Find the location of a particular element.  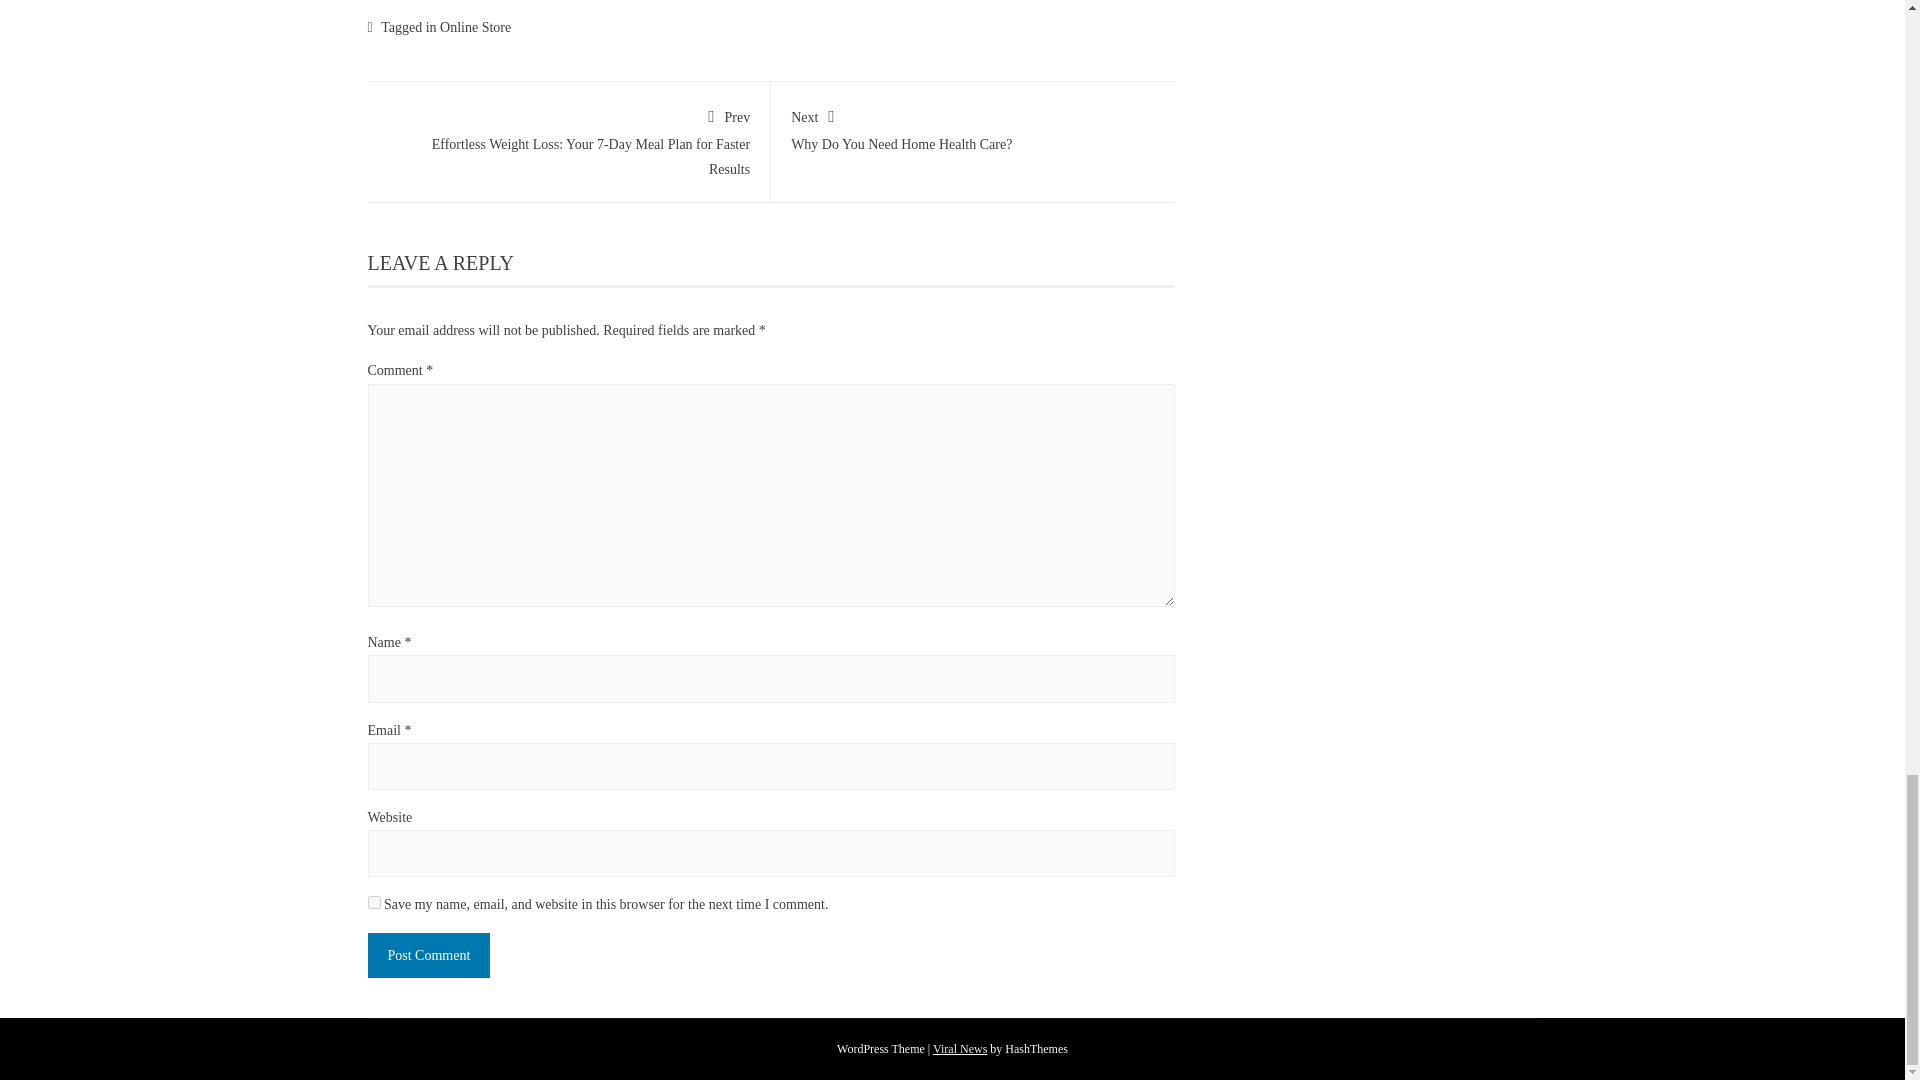

Online Store is located at coordinates (474, 27).